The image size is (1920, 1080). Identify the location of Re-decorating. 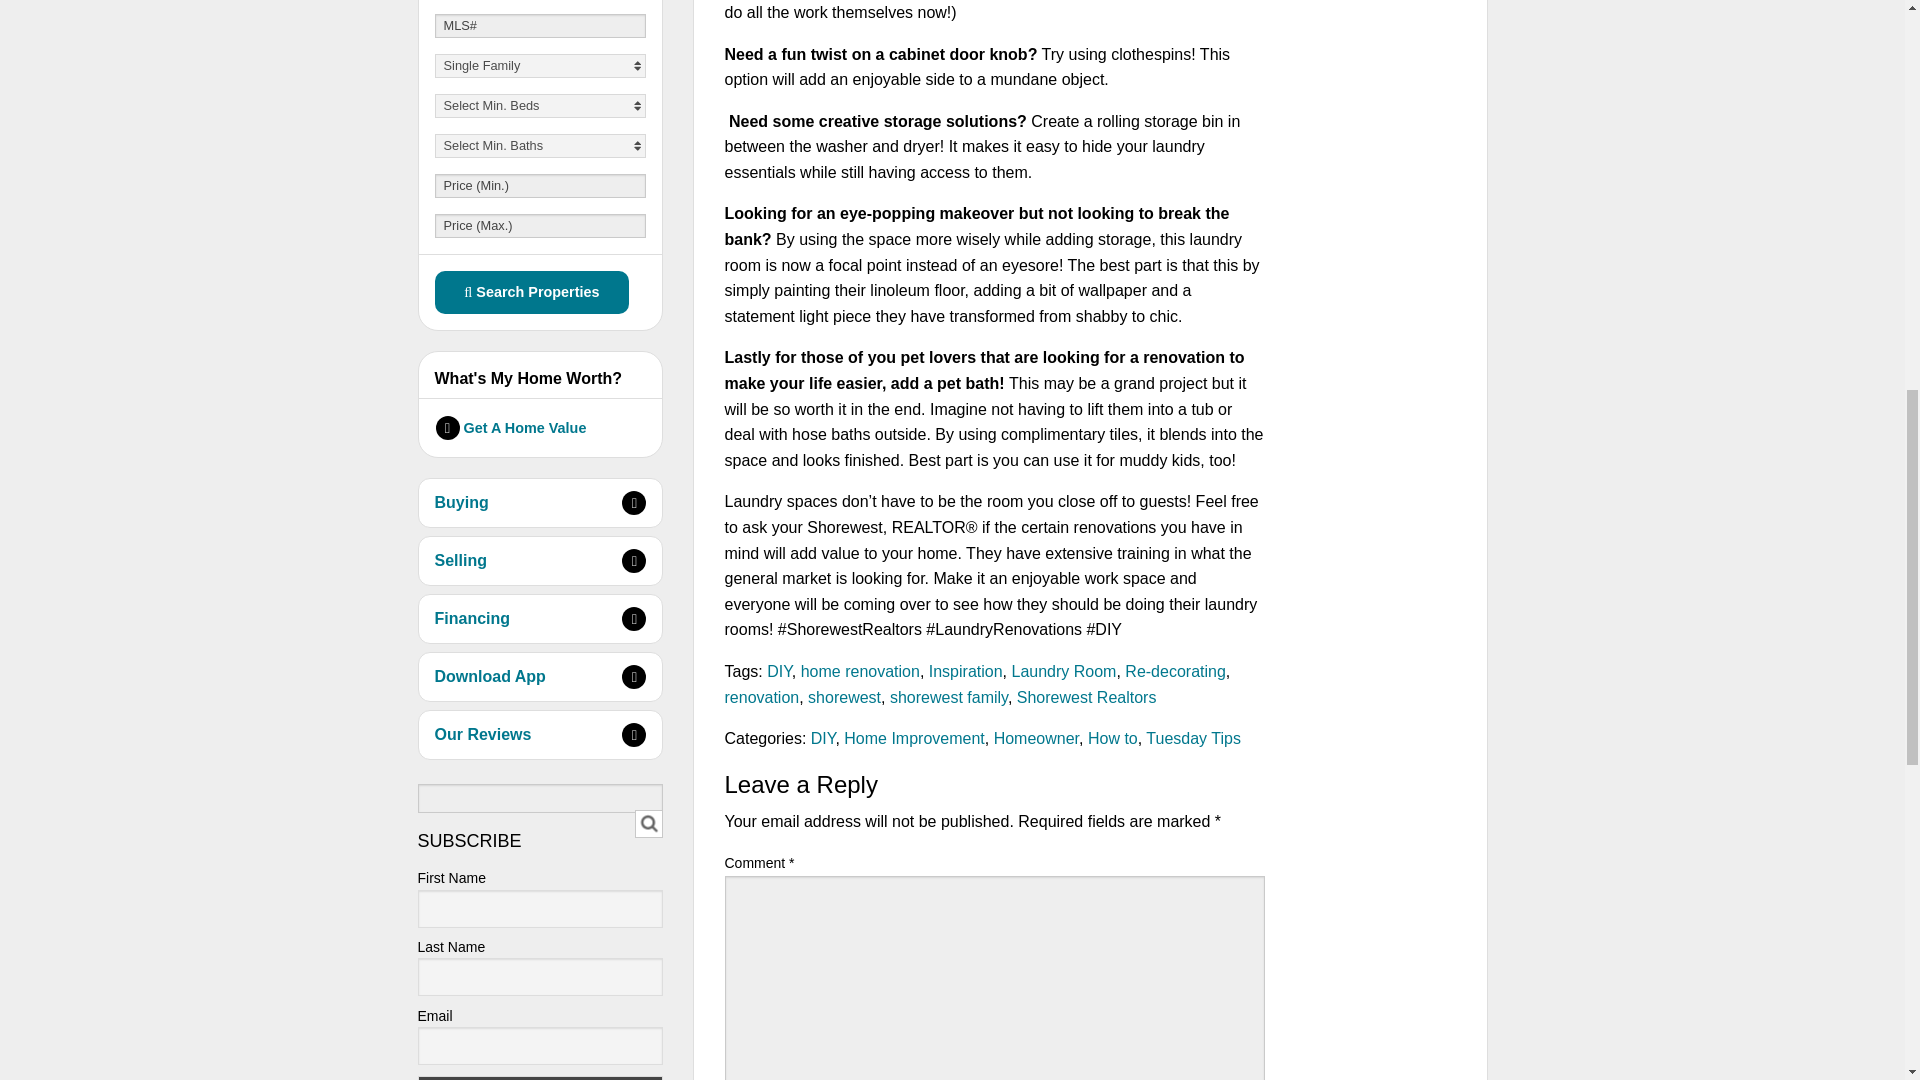
(1176, 672).